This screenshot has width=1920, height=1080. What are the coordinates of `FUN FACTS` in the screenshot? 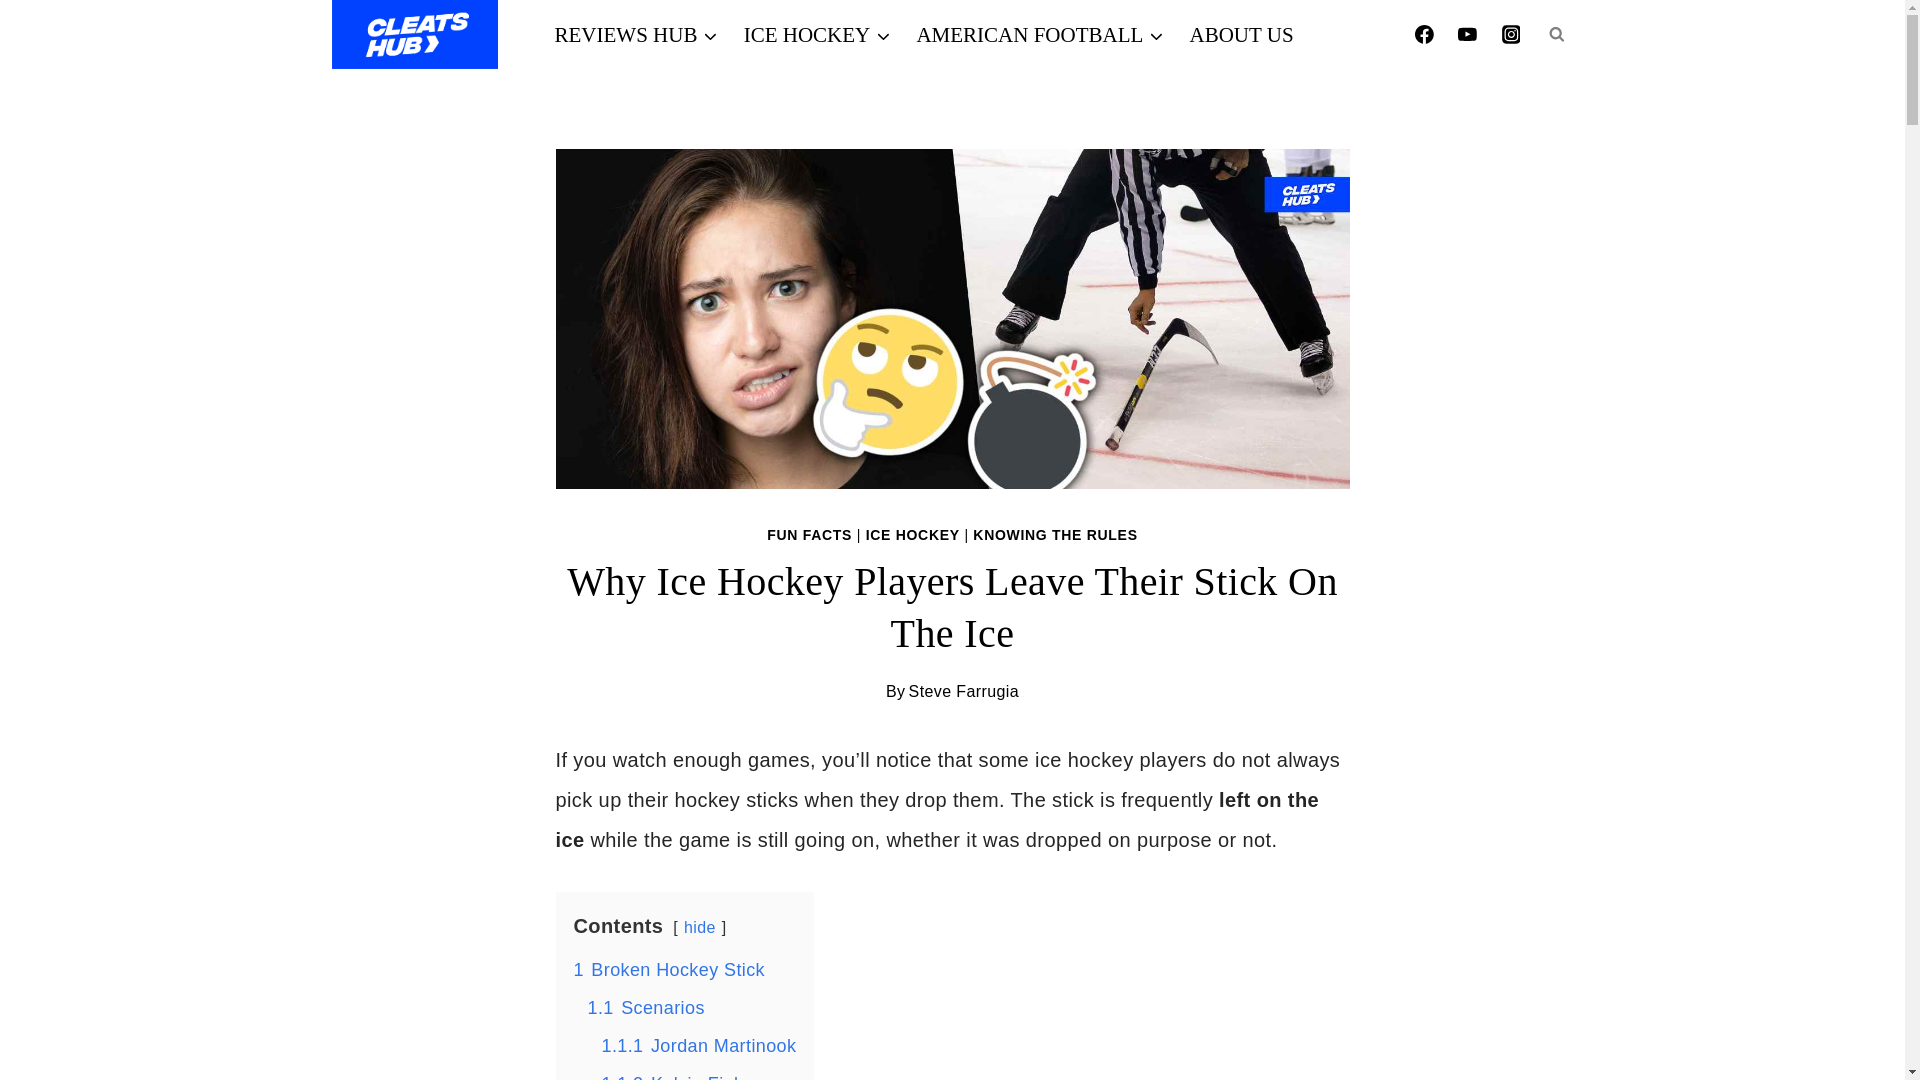 It's located at (809, 535).